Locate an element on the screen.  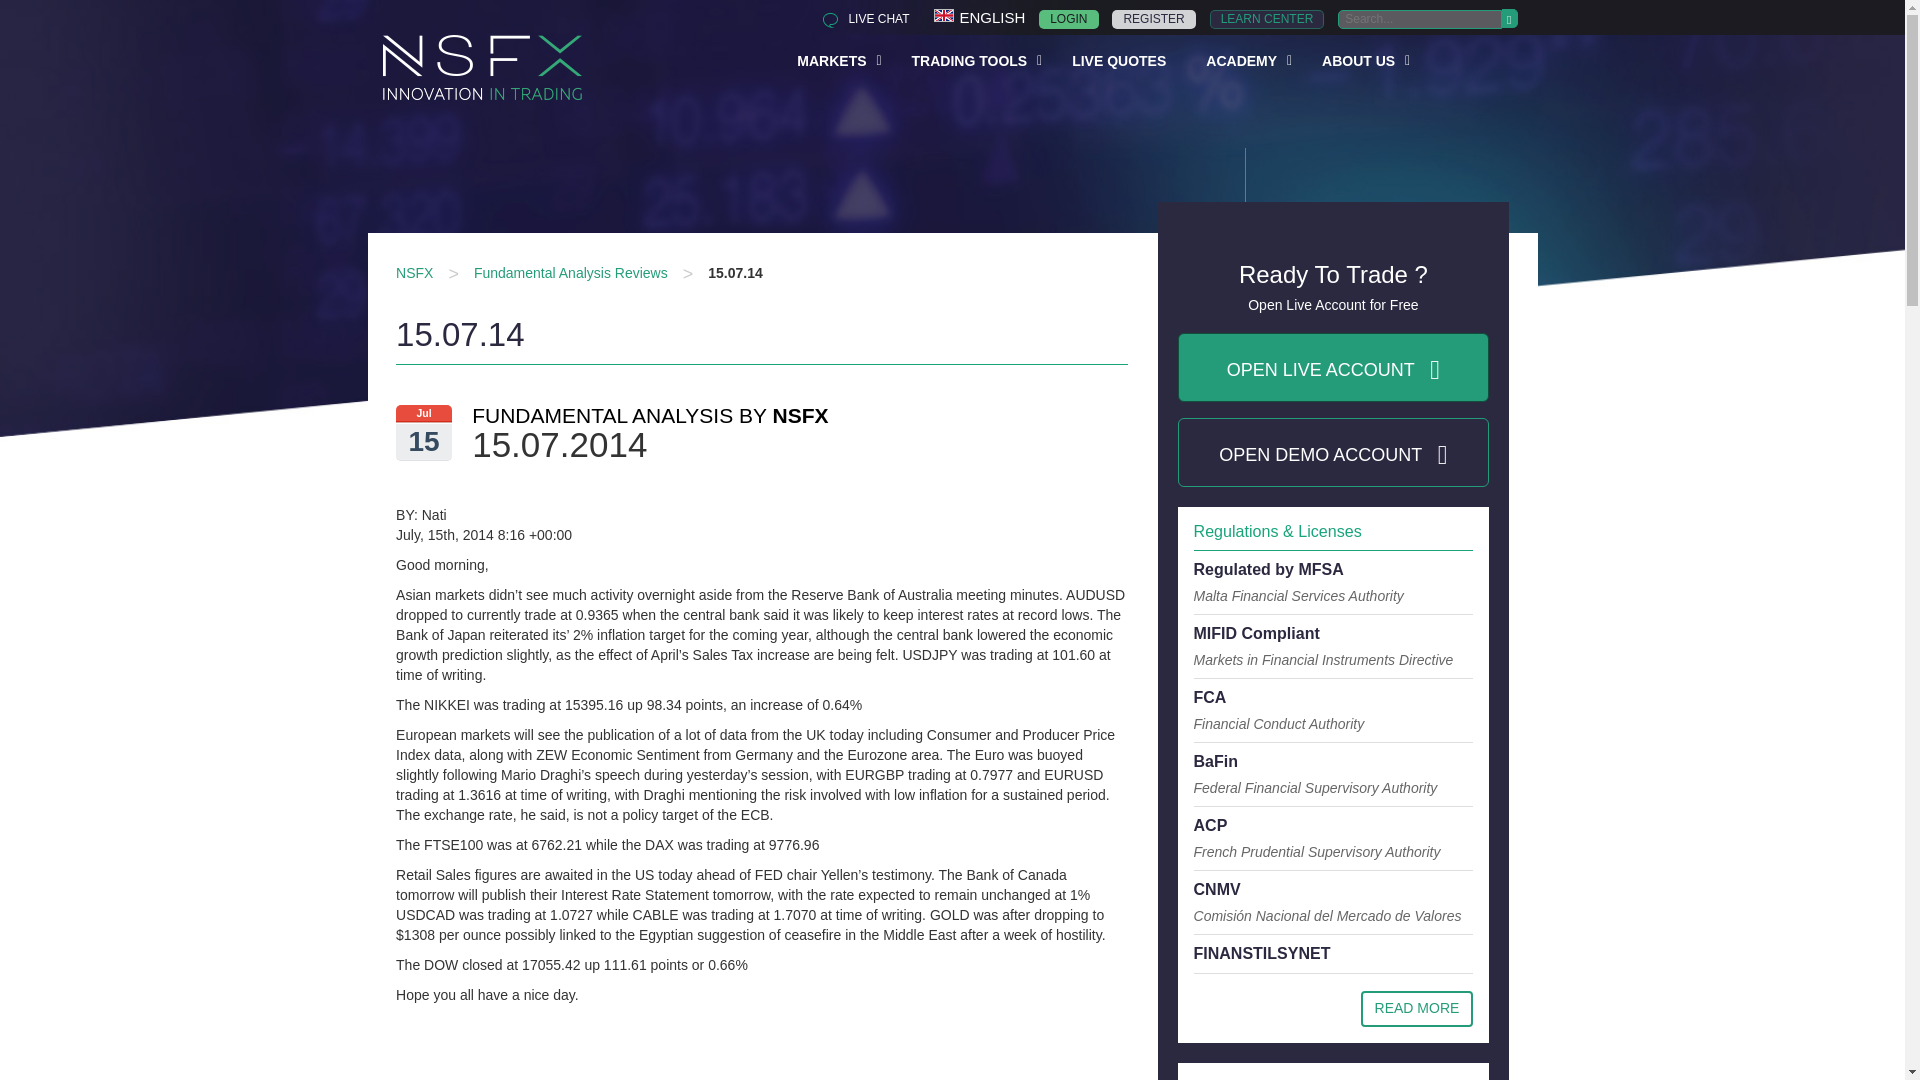
MARKETS is located at coordinates (1266, 19).